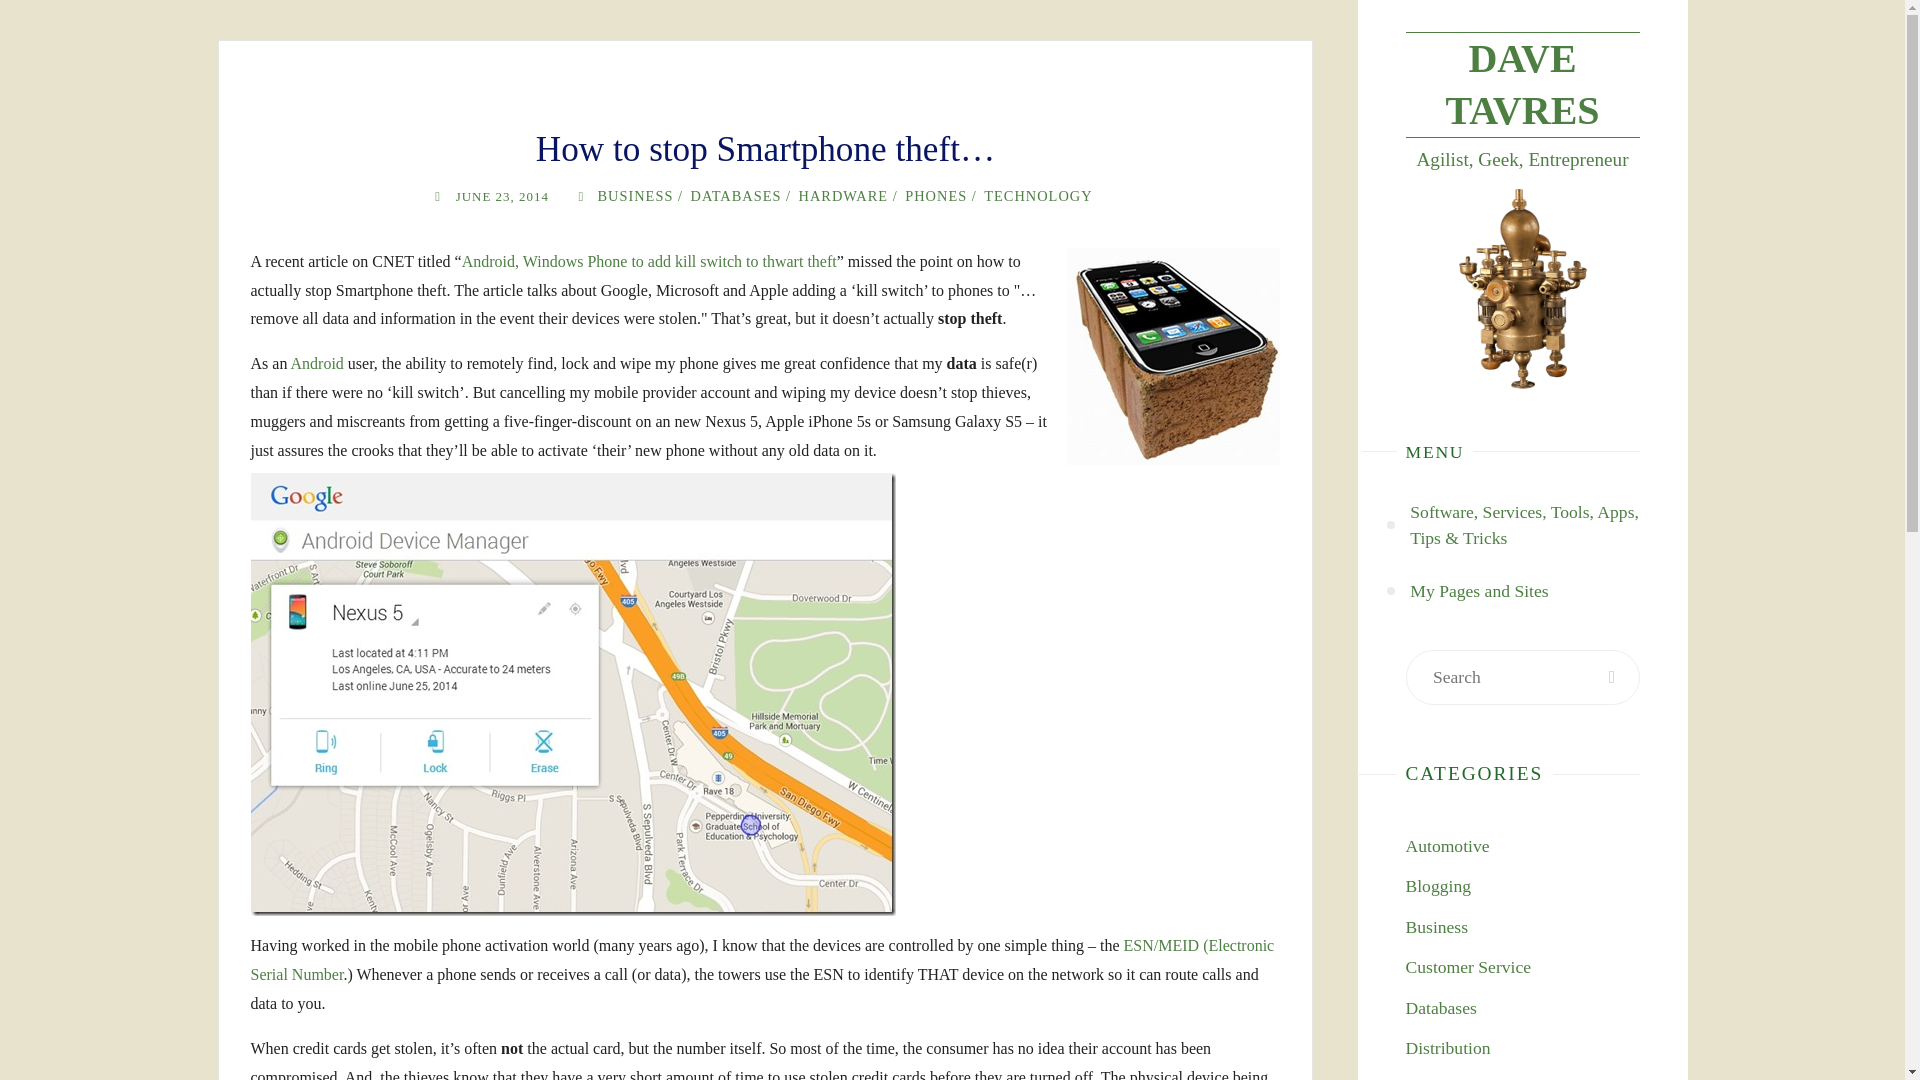 The image size is (1920, 1080). What do you see at coordinates (1436, 926) in the screenshot?
I see `Business` at bounding box center [1436, 926].